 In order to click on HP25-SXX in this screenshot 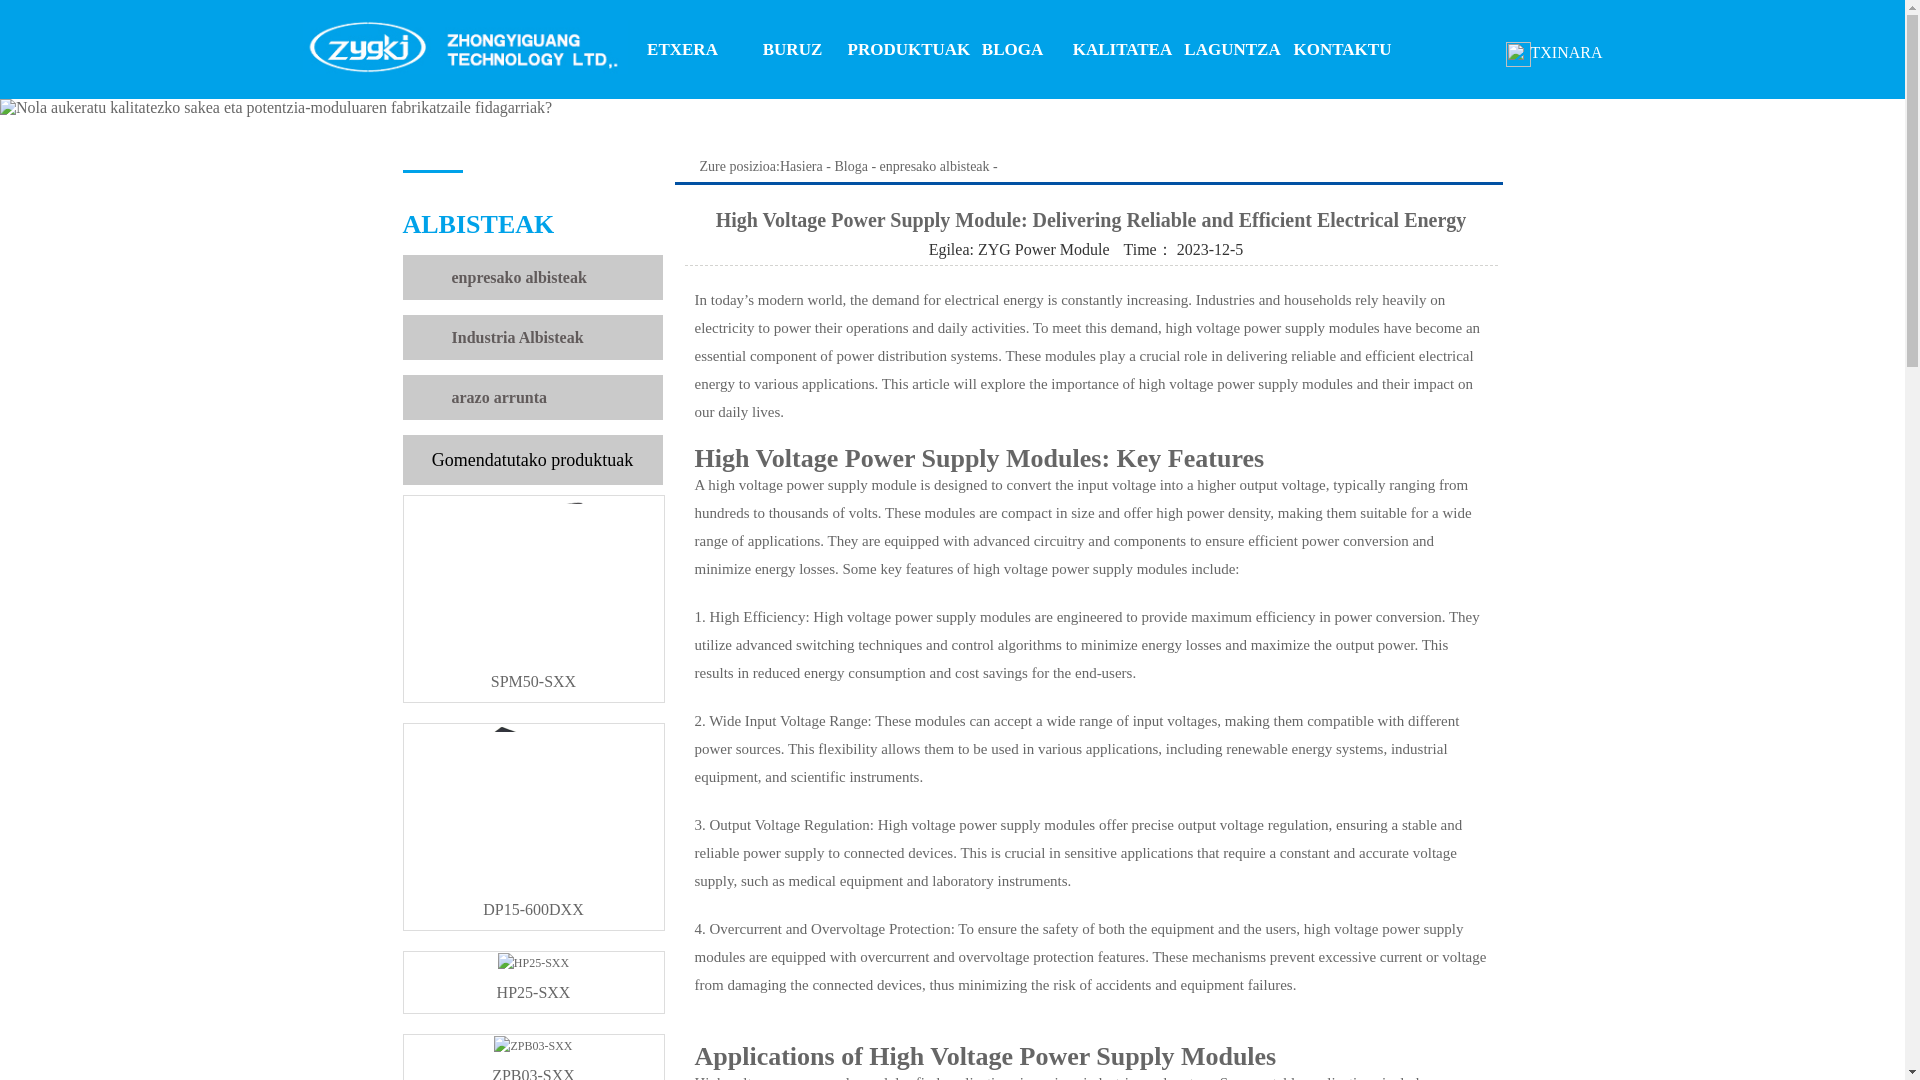, I will do `click(534, 984)`.